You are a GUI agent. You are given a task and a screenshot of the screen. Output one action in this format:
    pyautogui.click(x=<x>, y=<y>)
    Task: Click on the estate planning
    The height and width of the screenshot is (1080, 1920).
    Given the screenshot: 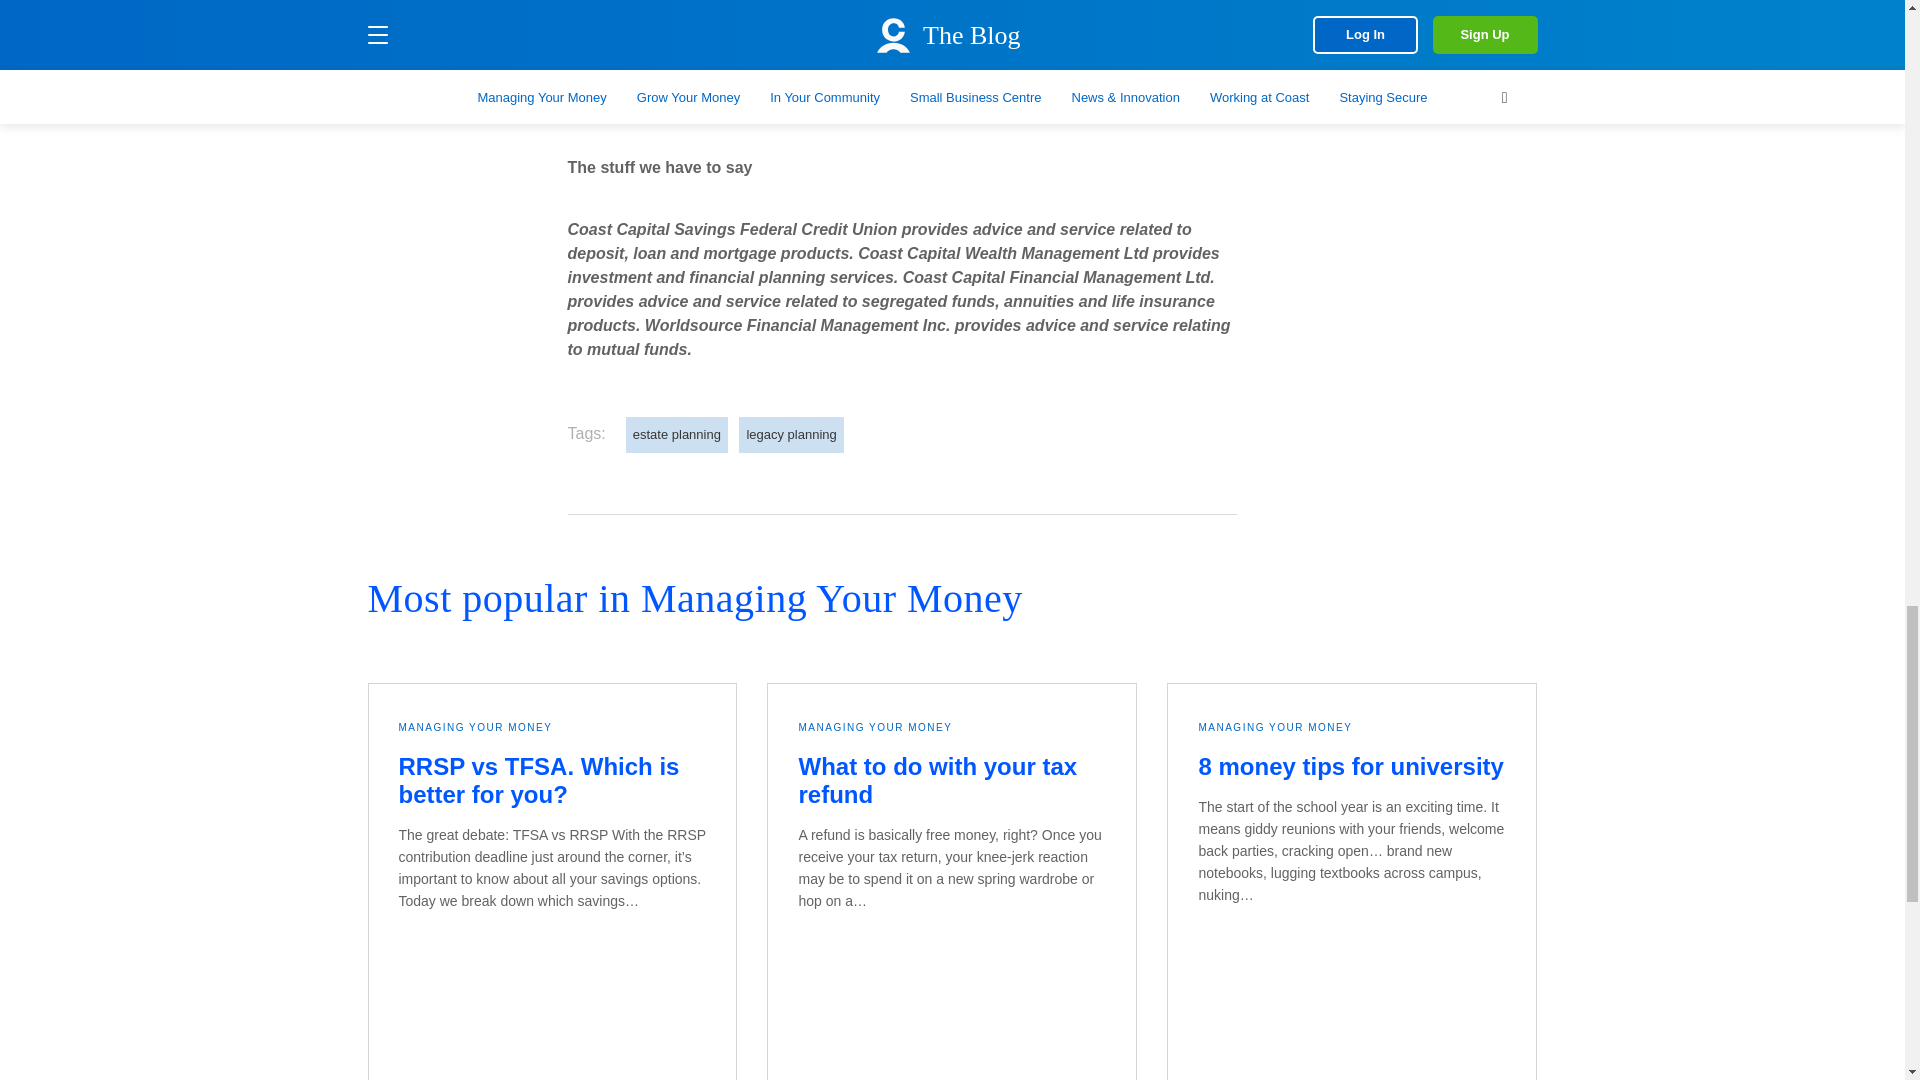 What is the action you would take?
    pyautogui.click(x=676, y=434)
    